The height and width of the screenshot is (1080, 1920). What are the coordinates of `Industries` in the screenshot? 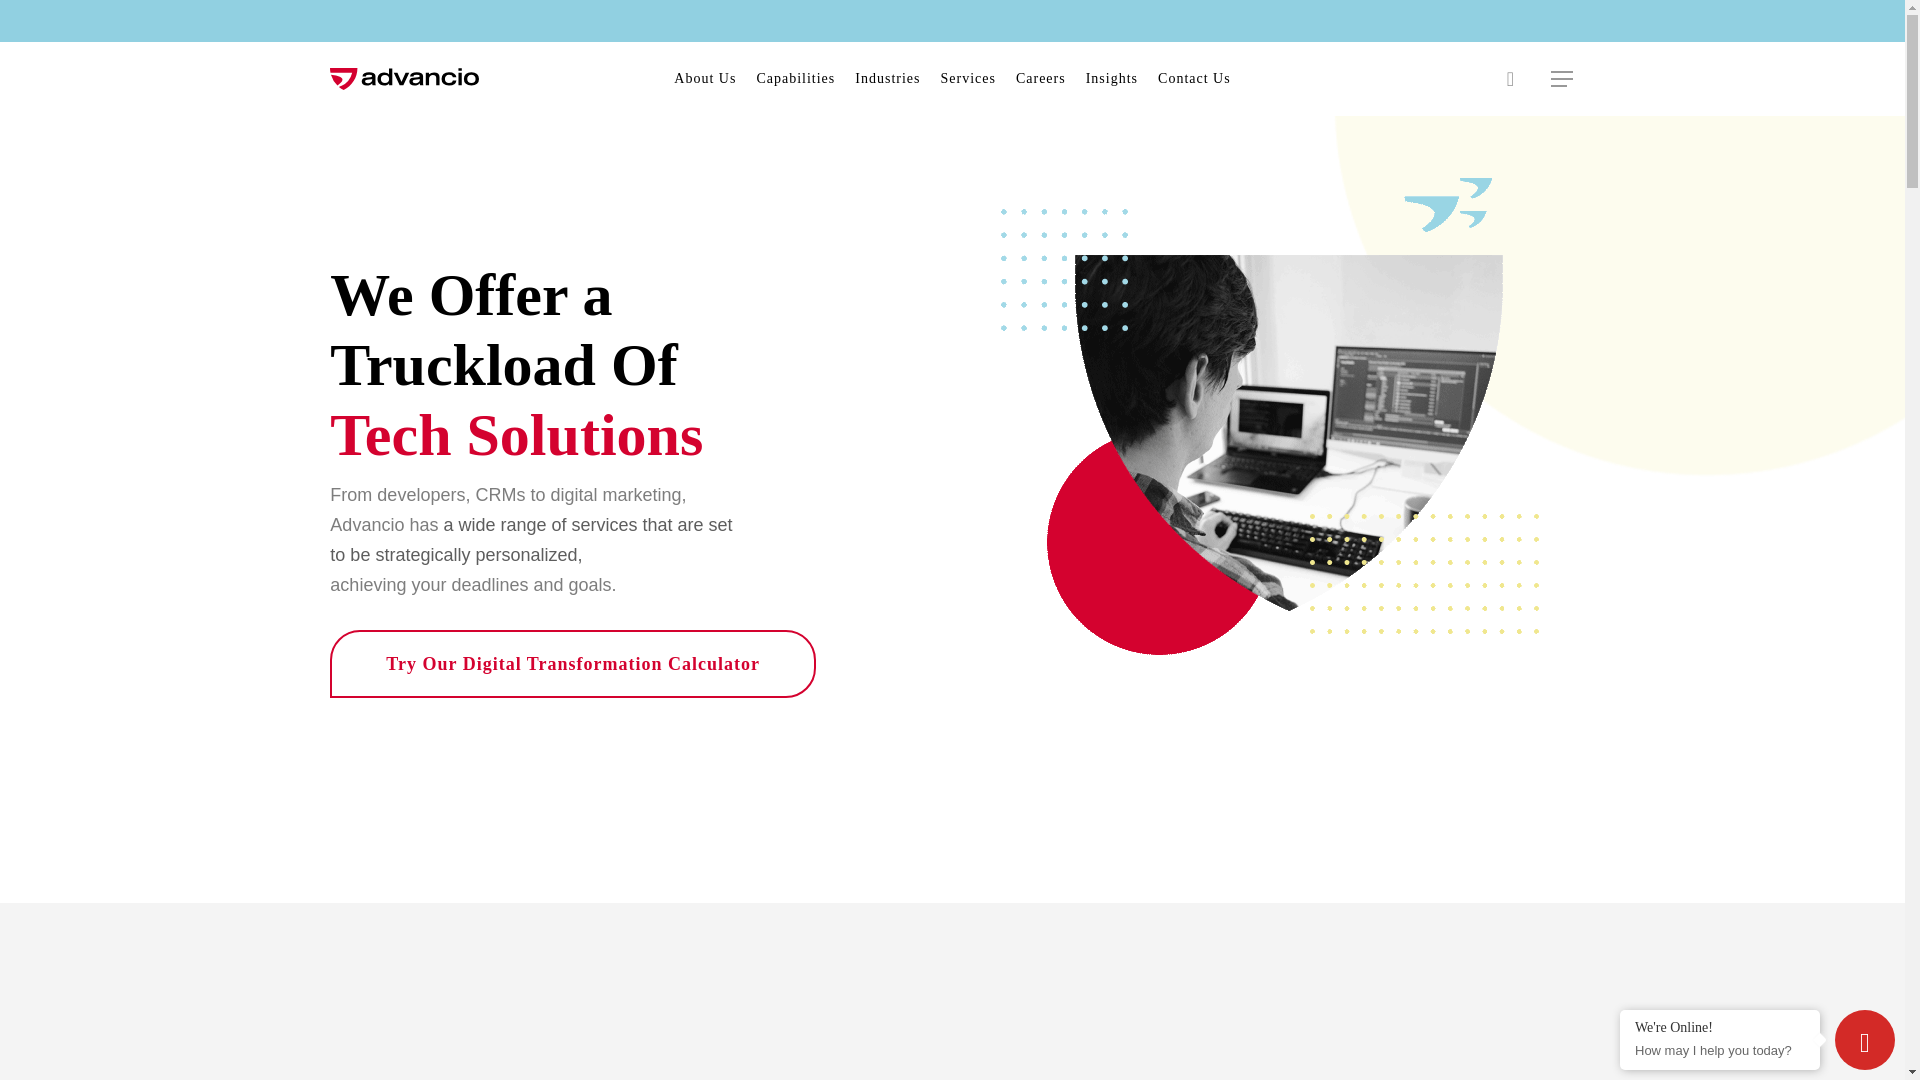 It's located at (886, 78).